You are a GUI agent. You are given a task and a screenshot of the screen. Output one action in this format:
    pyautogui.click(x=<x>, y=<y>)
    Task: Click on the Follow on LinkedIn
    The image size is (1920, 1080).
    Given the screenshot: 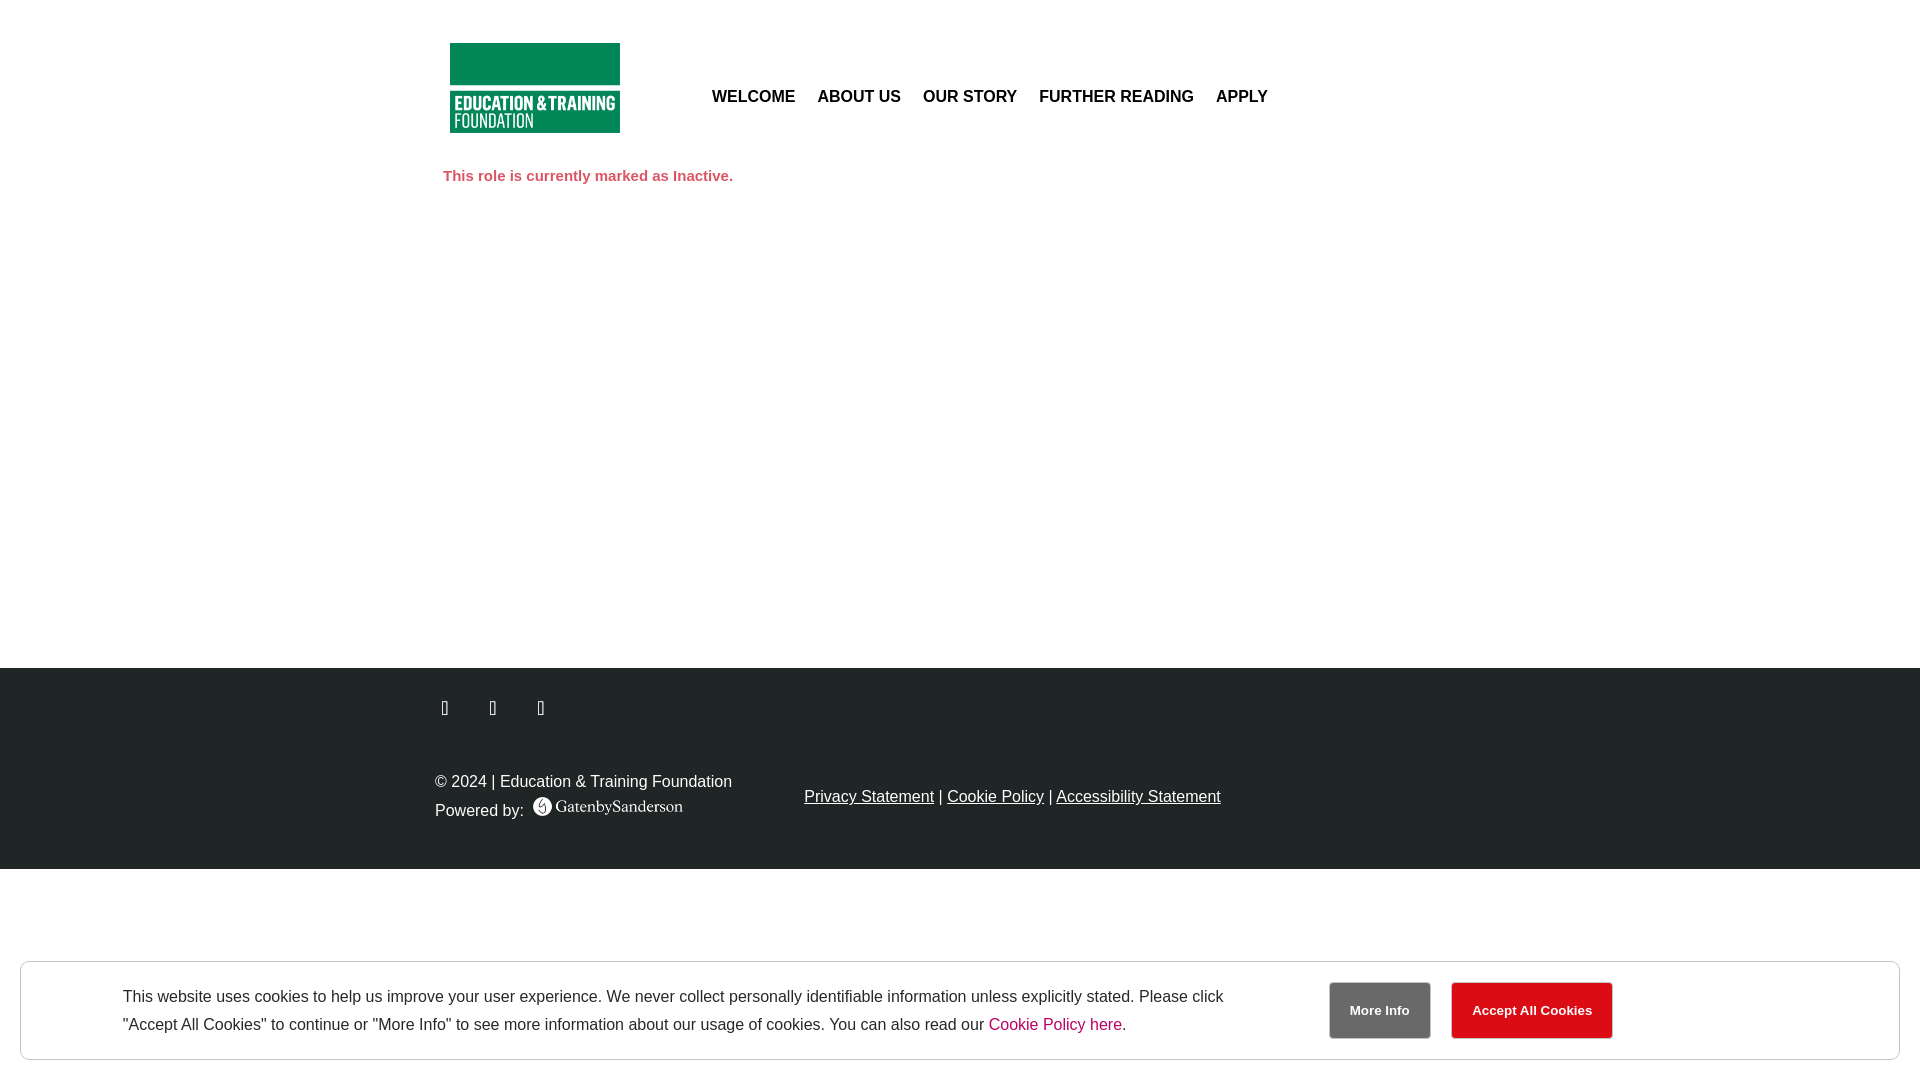 What is the action you would take?
    pyautogui.click(x=492, y=707)
    